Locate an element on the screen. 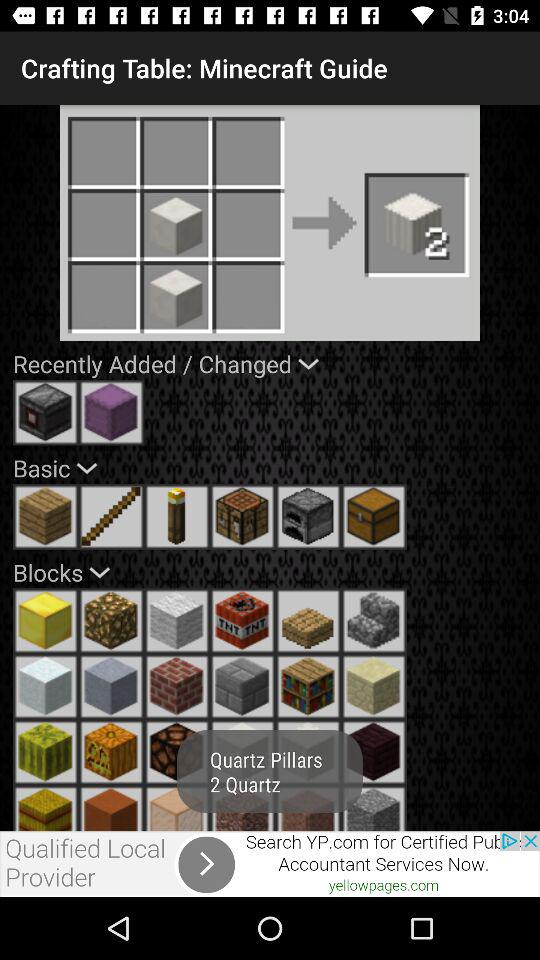  click the third block option is located at coordinates (177, 621).